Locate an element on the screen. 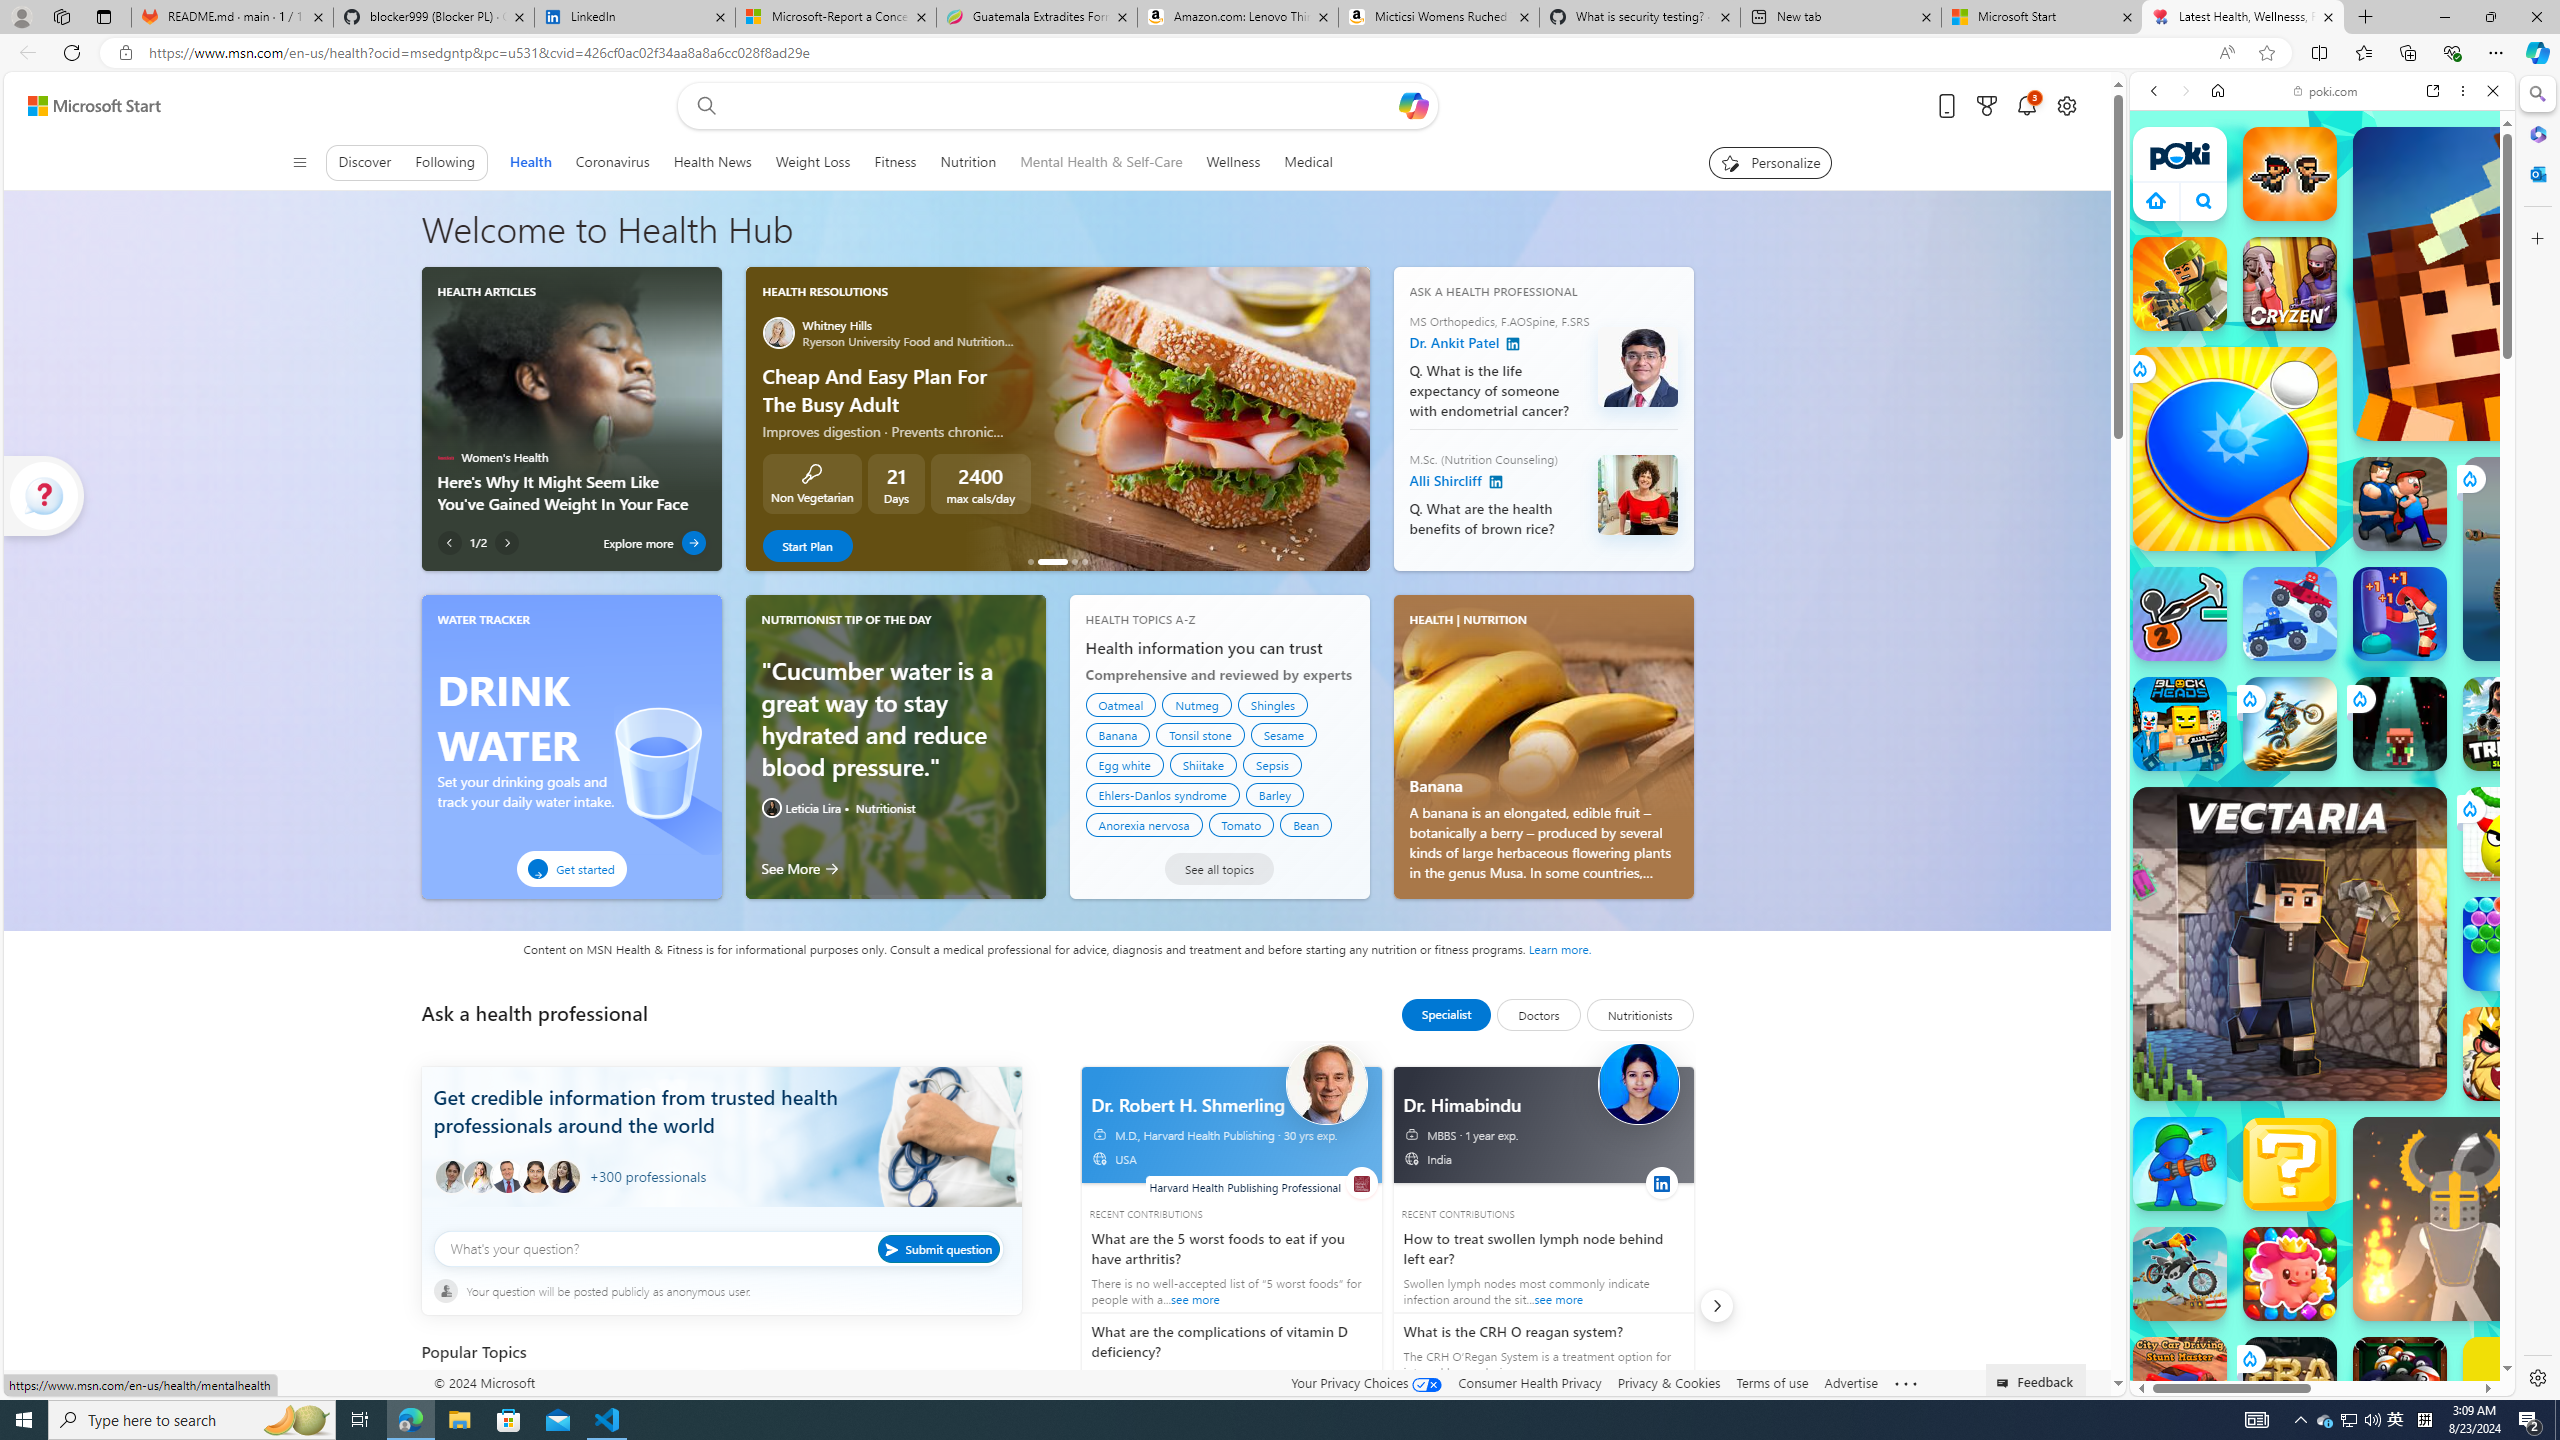 Image resolution: width=2560 pixels, height=1440 pixels. Hills of Steel is located at coordinates (2222, 1020).